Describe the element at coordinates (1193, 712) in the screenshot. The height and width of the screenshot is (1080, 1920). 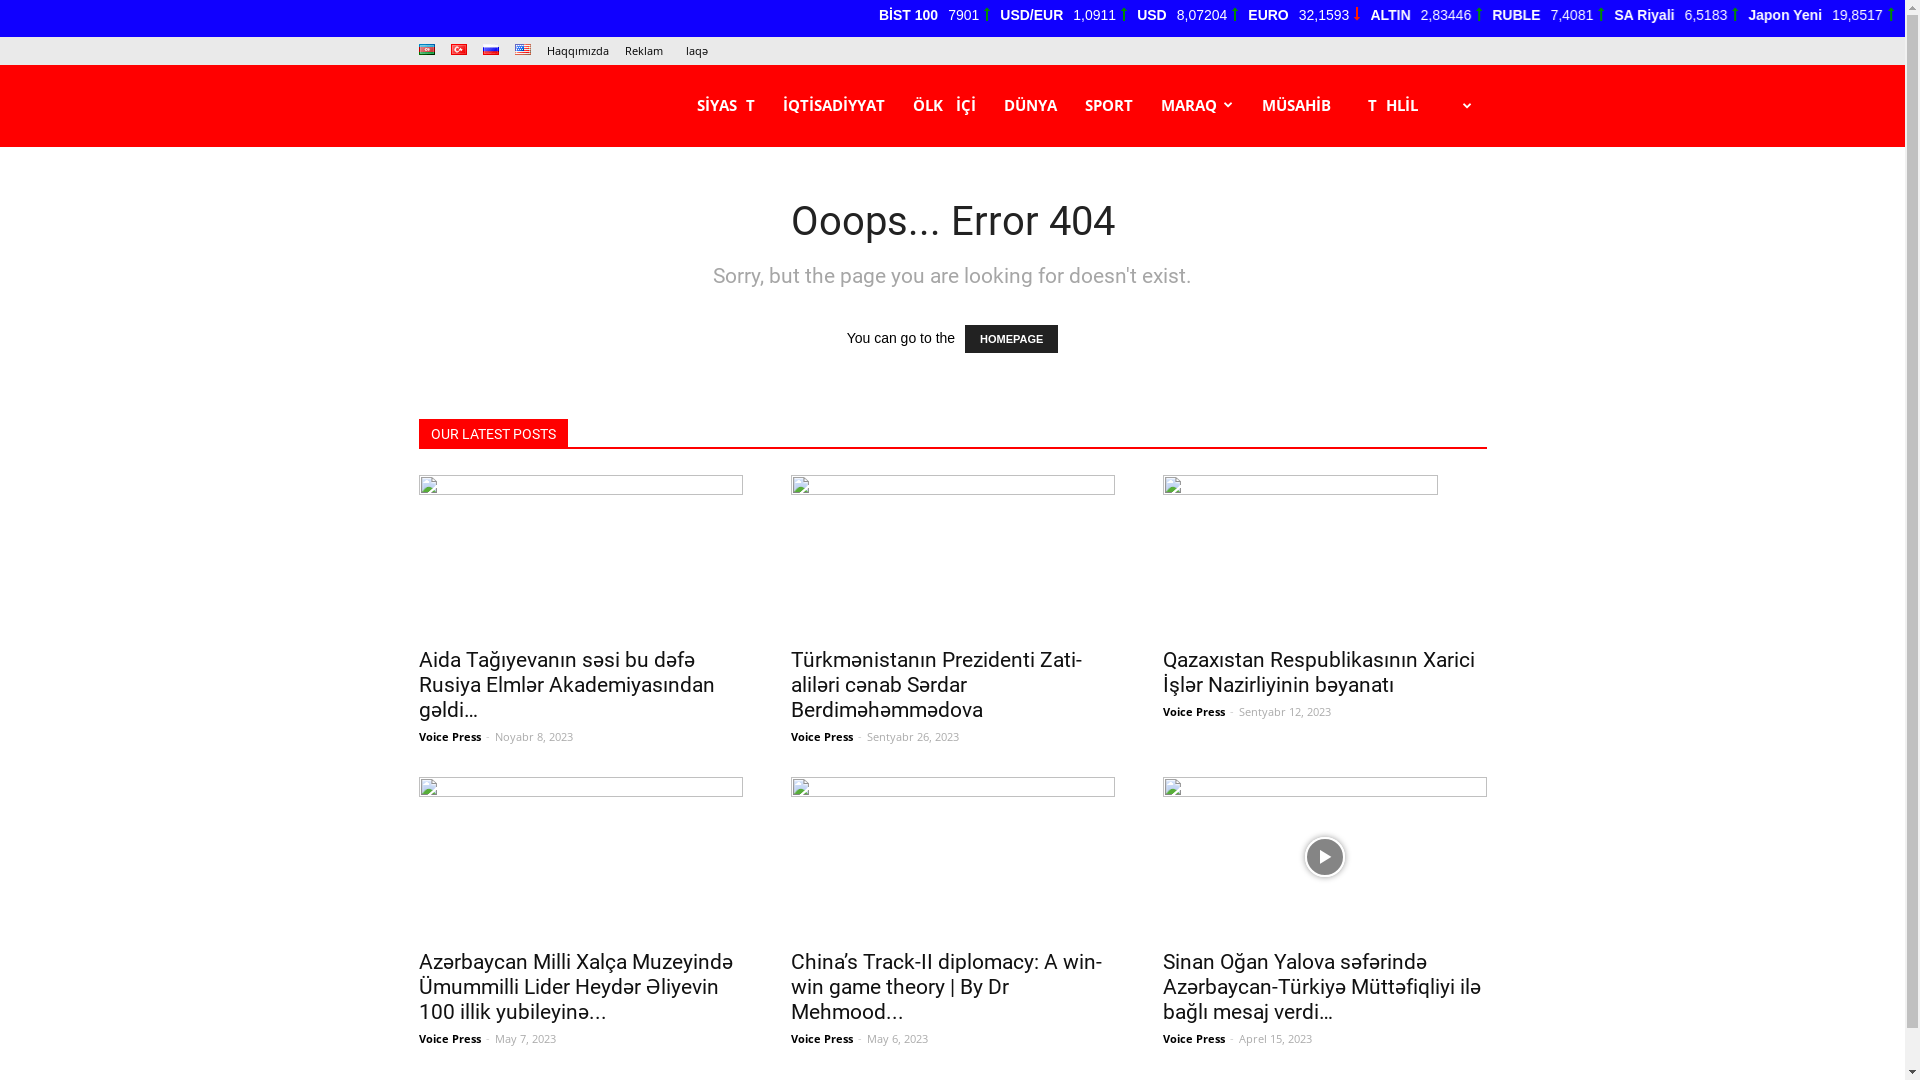
I see `Voice Press` at that location.